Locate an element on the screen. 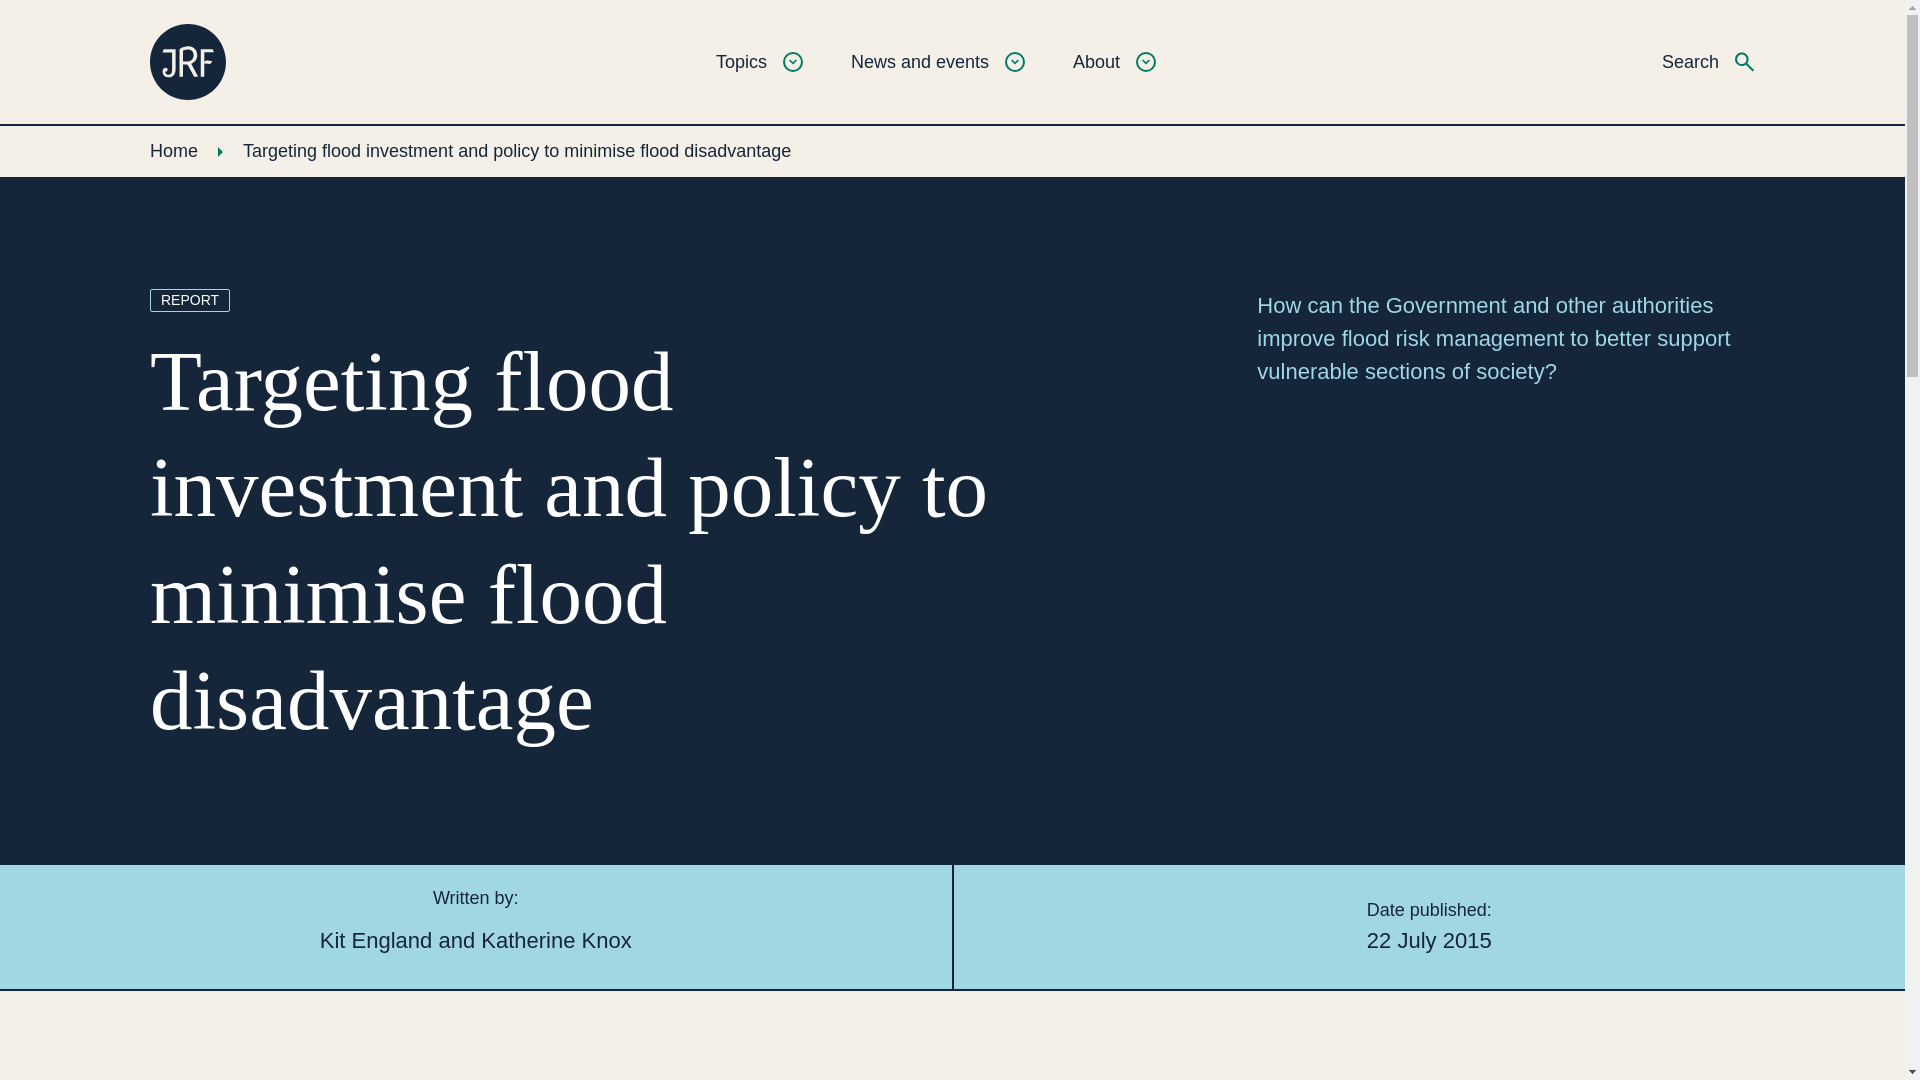 The image size is (1920, 1080). News and events is located at coordinates (938, 60).